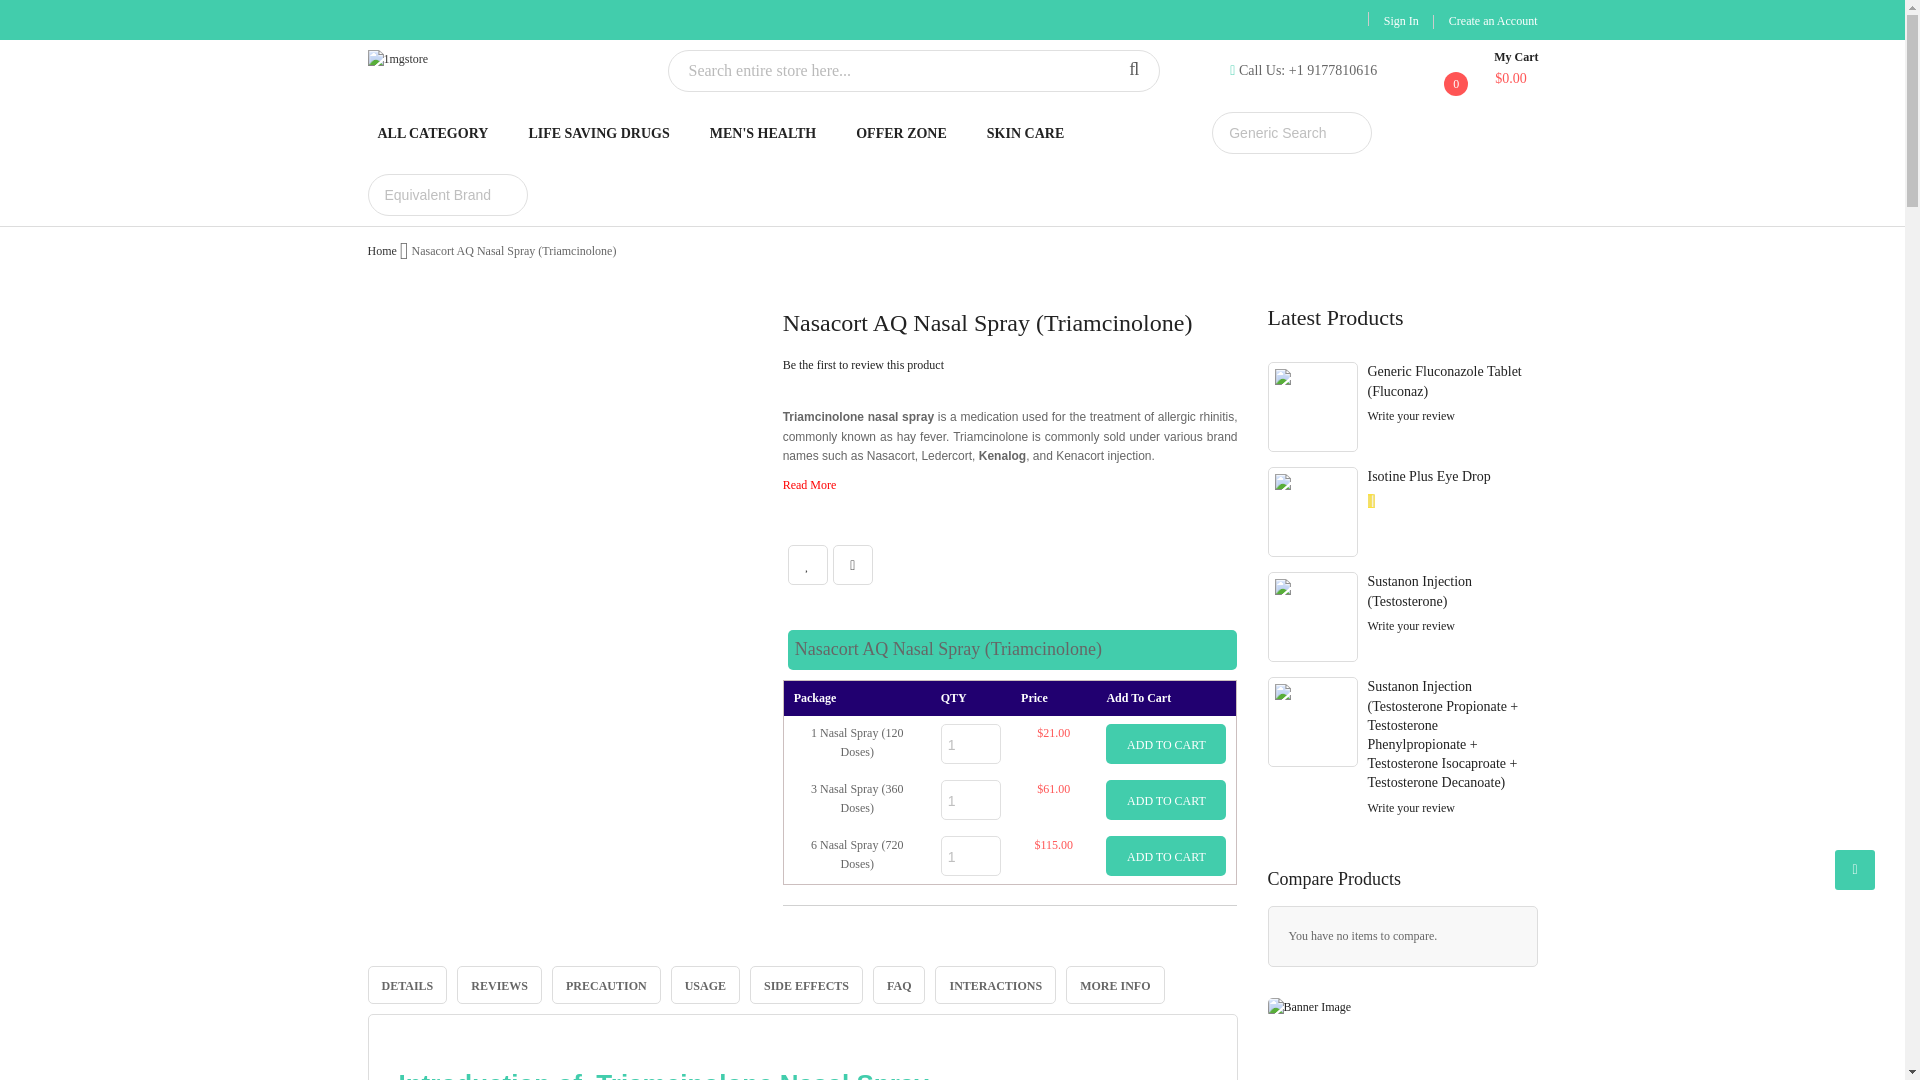  What do you see at coordinates (434, 132) in the screenshot?
I see `ALL CATEGORY` at bounding box center [434, 132].